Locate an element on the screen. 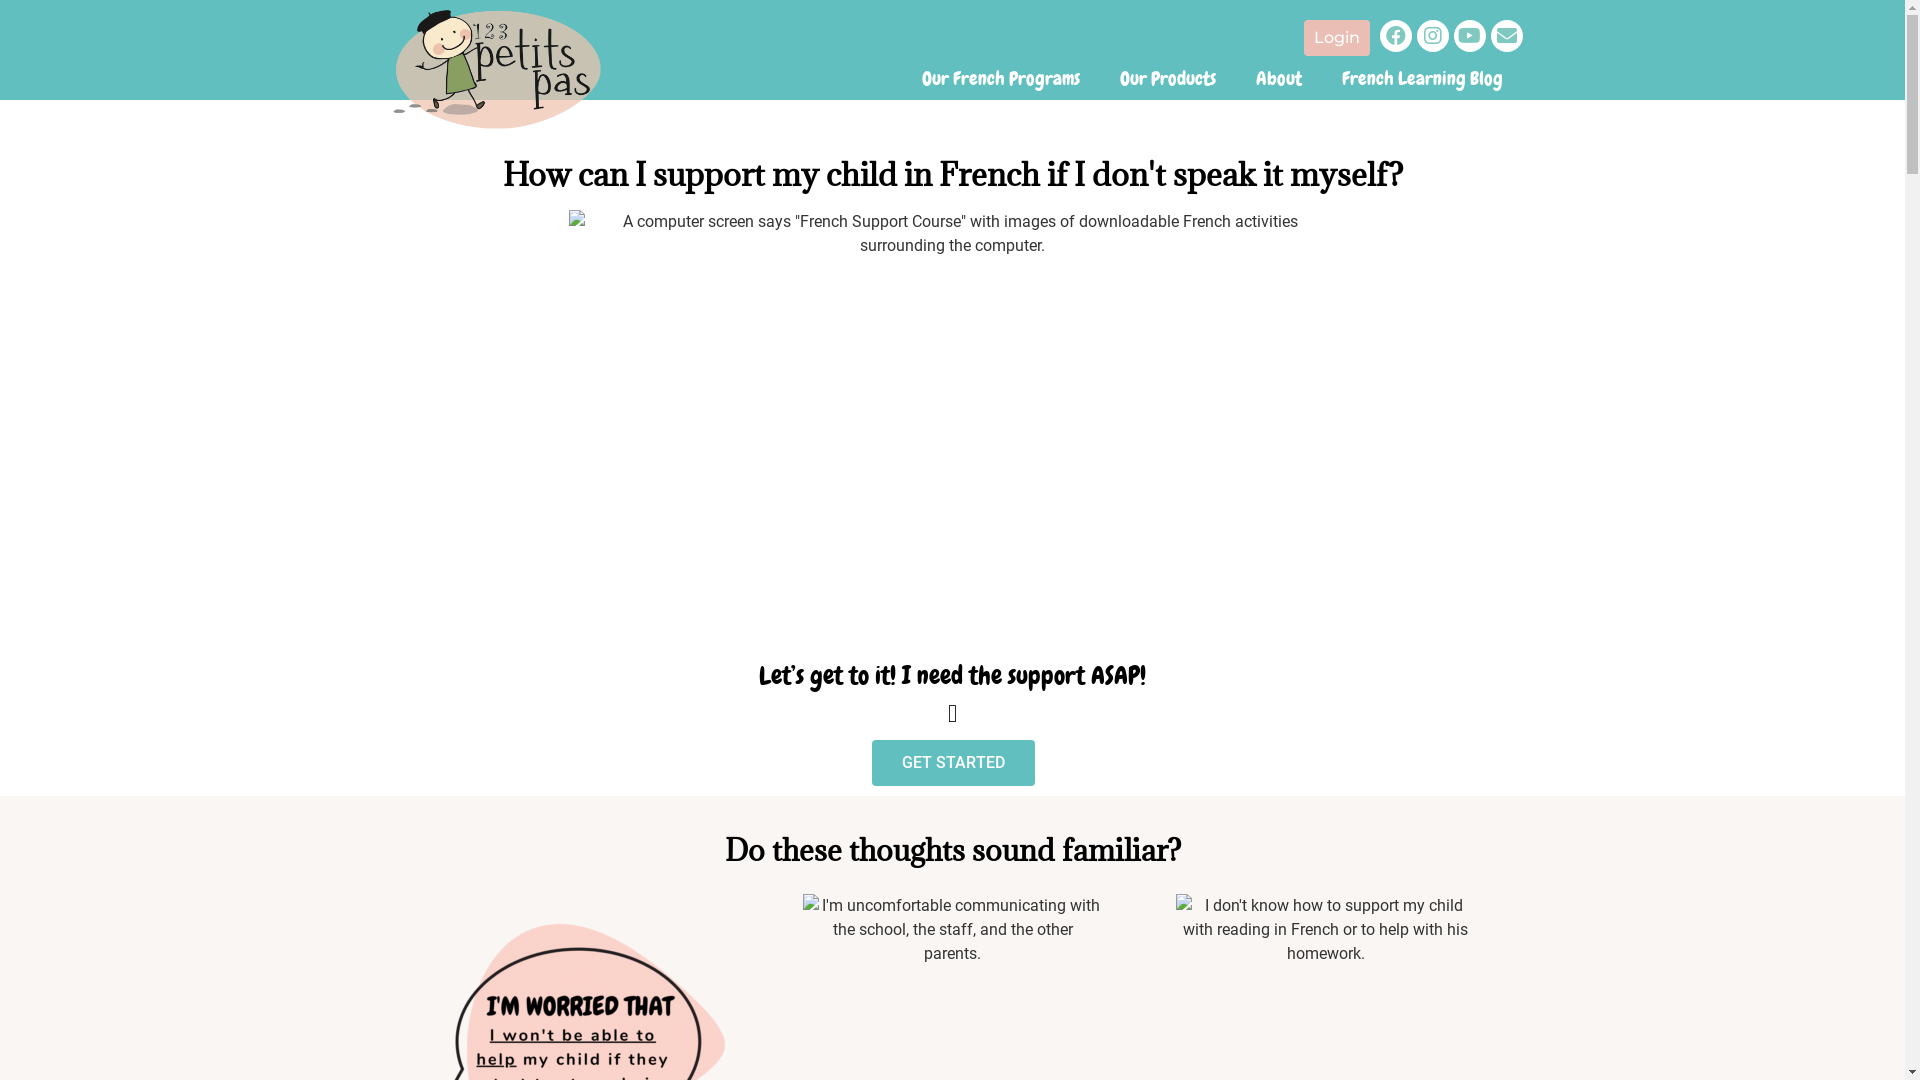 This screenshot has height=1080, width=1920. Login is located at coordinates (1337, 38).